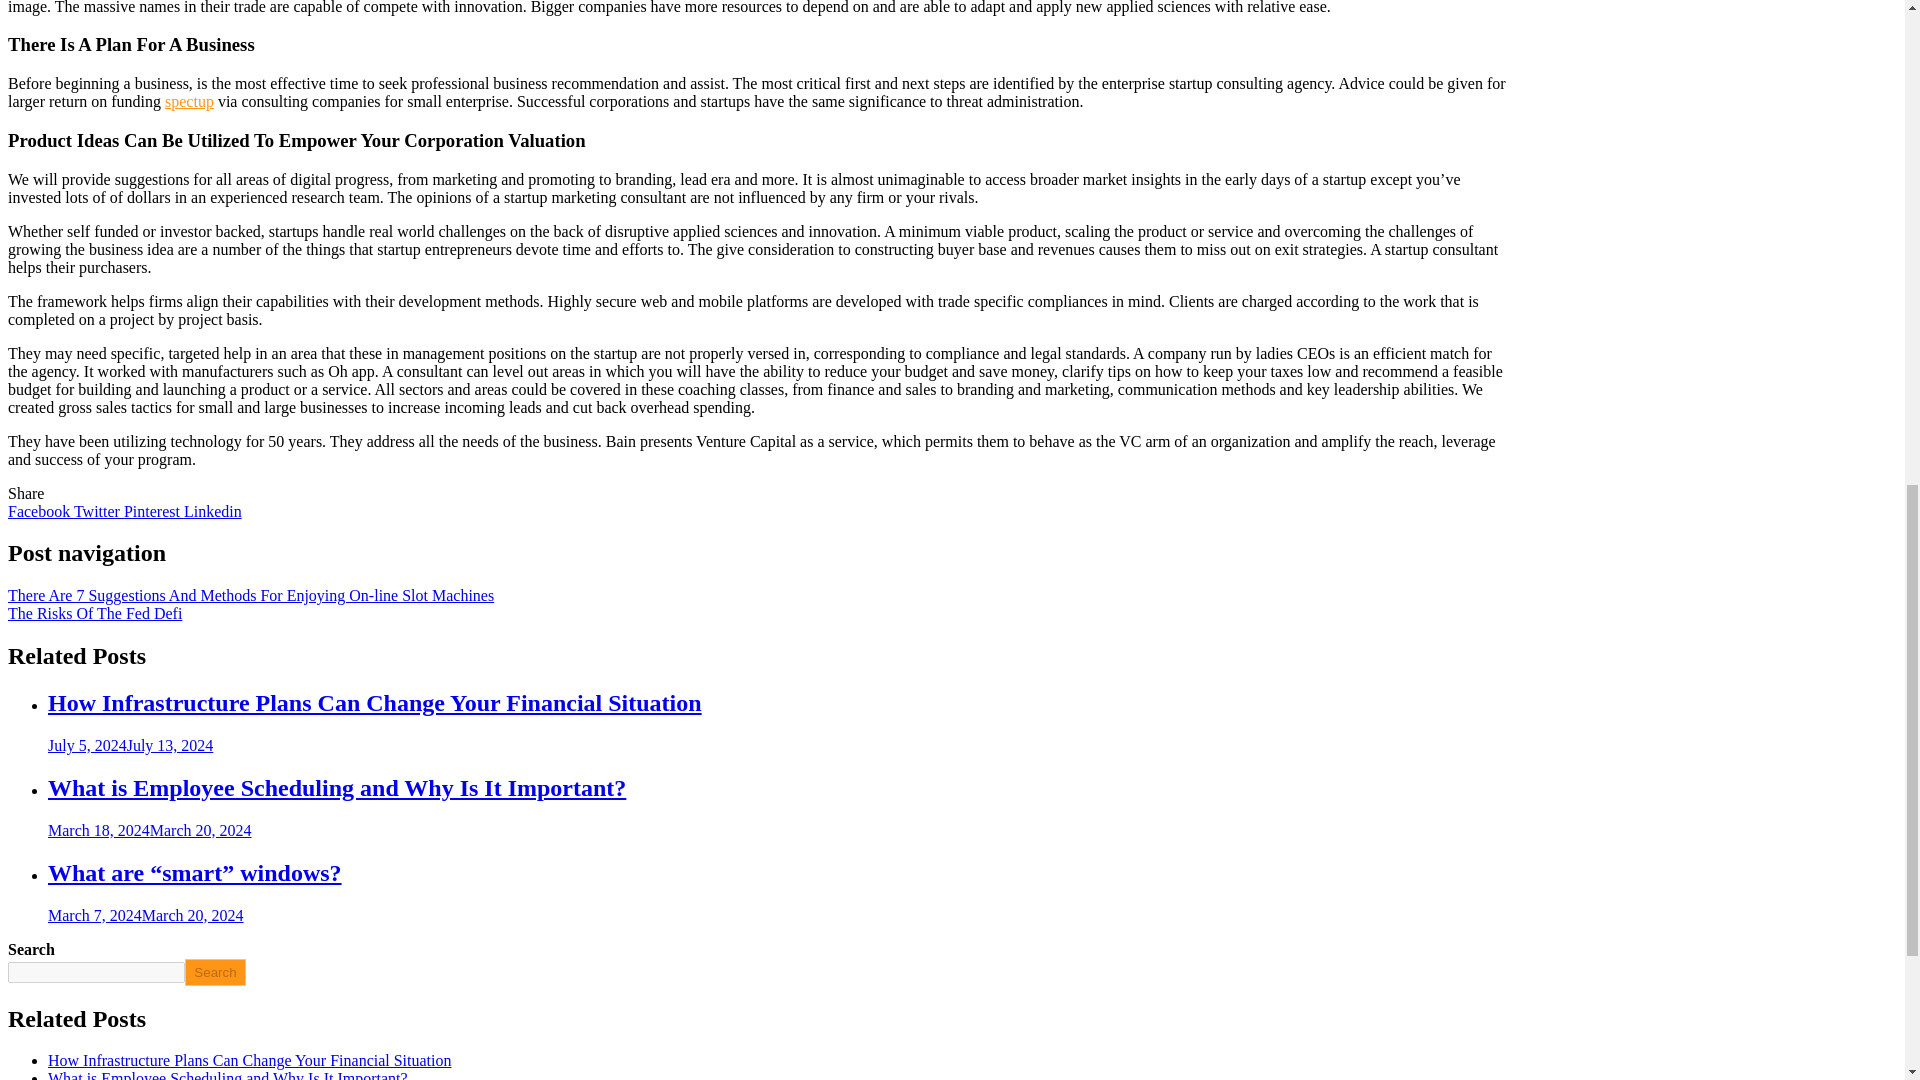 The width and height of the screenshot is (1920, 1080). I want to click on How Infrastructure Plans Can Change Your Financial Situation, so click(375, 703).